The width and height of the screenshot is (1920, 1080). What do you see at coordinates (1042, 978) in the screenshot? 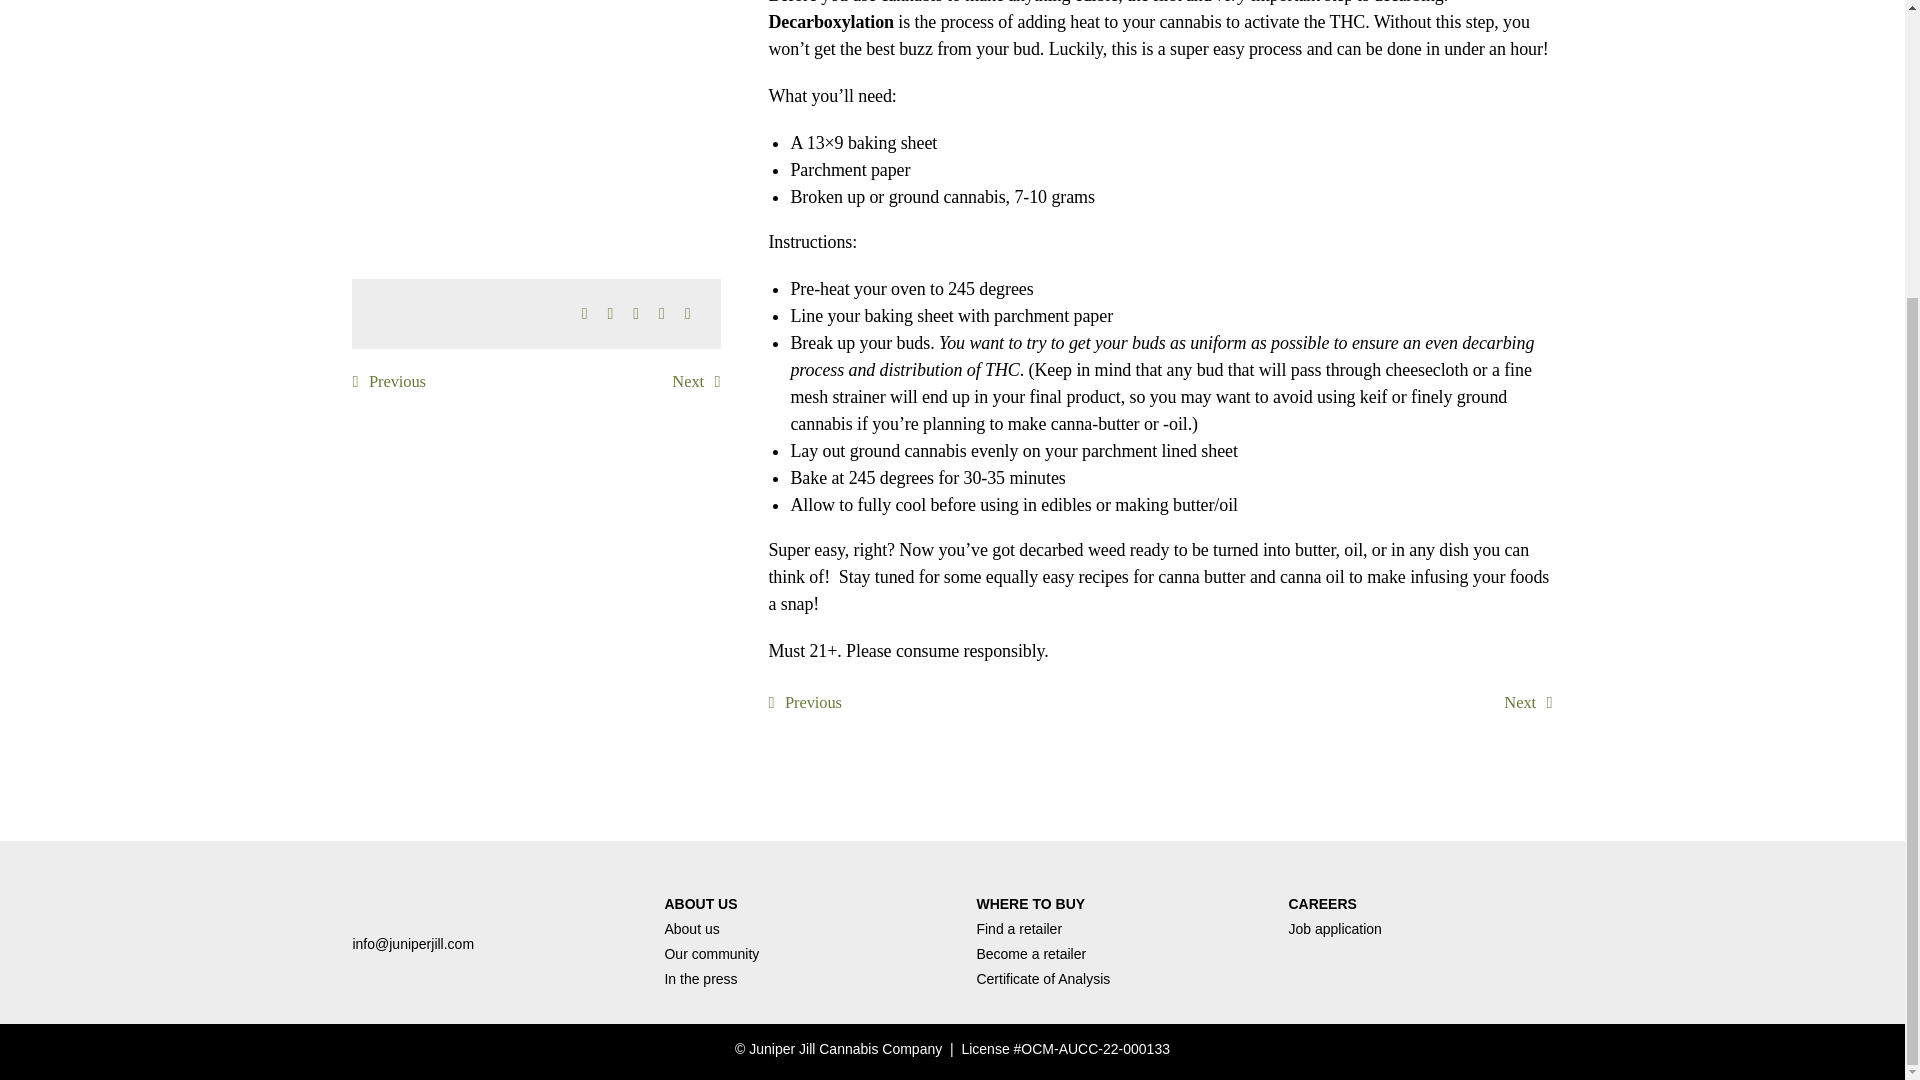
I see `Certificate of Analysis` at bounding box center [1042, 978].